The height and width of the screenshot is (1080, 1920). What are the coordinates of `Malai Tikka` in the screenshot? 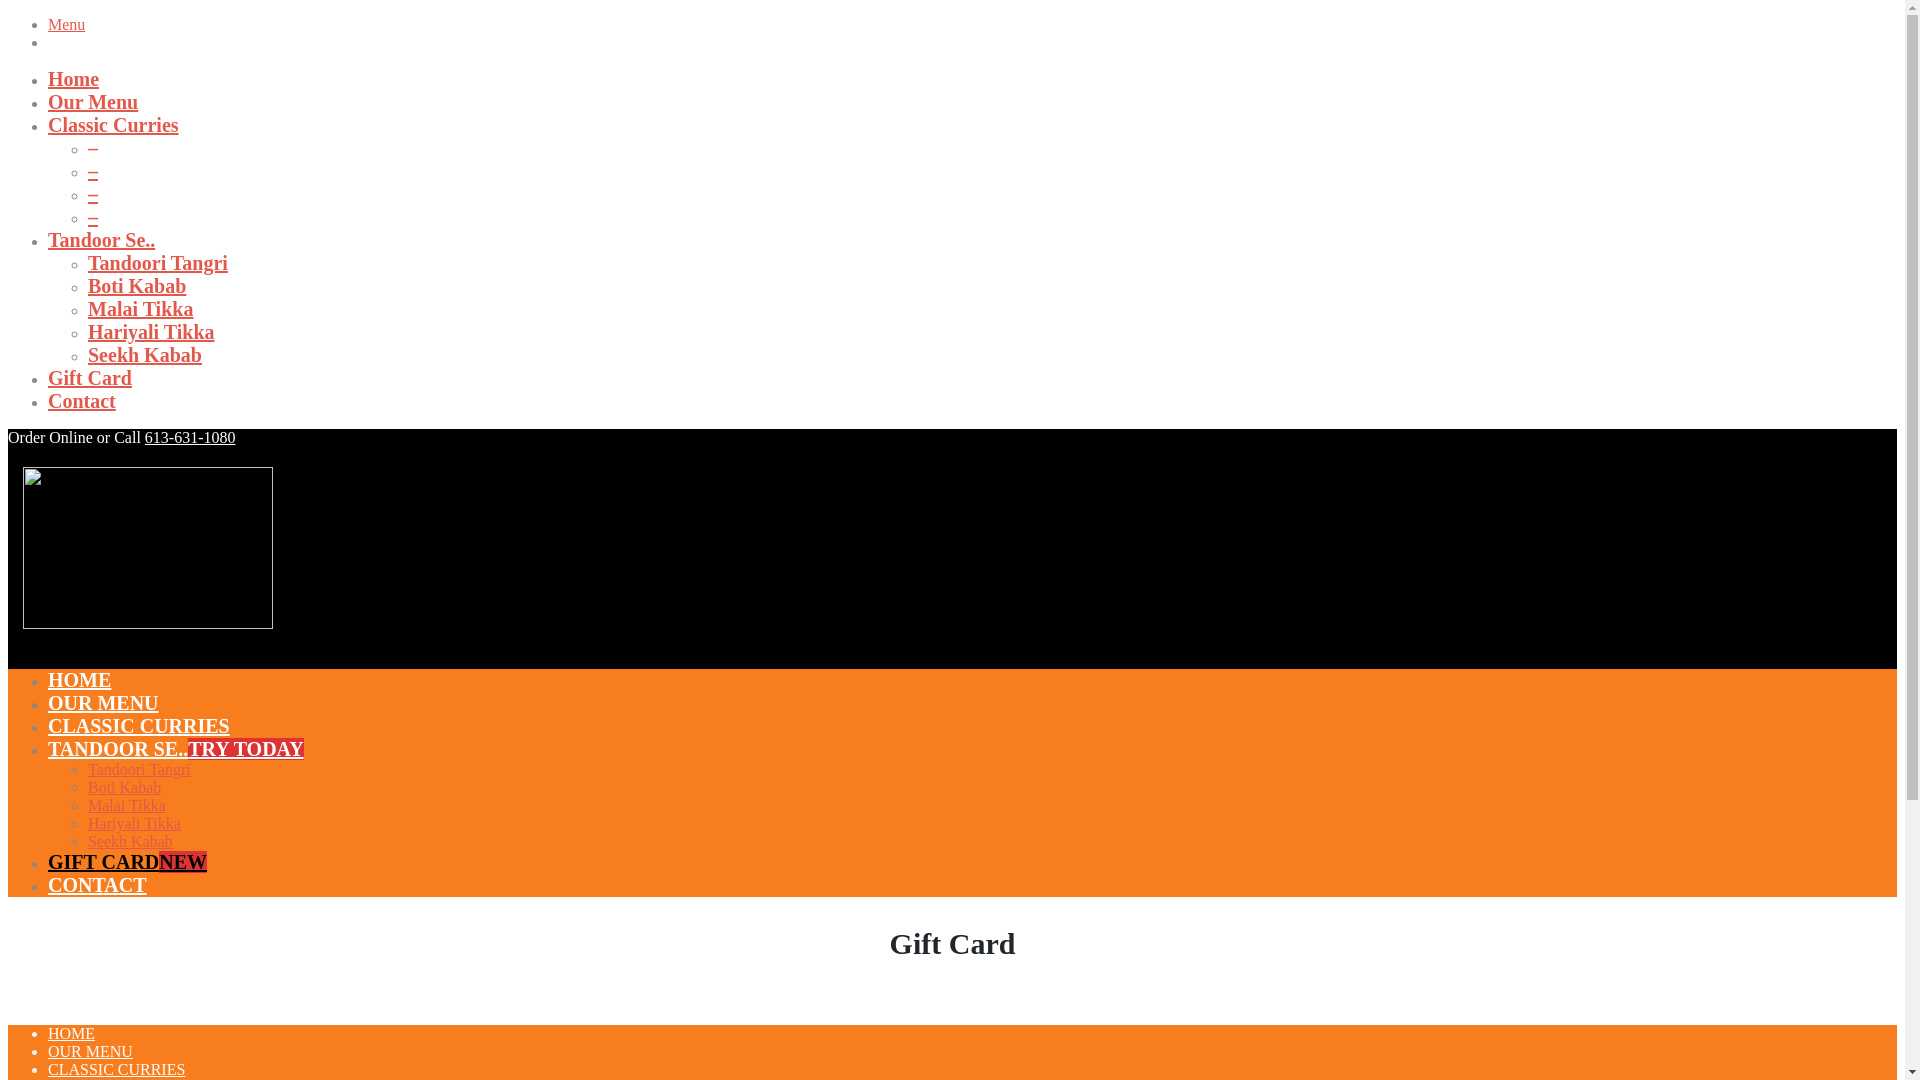 It's located at (127, 806).